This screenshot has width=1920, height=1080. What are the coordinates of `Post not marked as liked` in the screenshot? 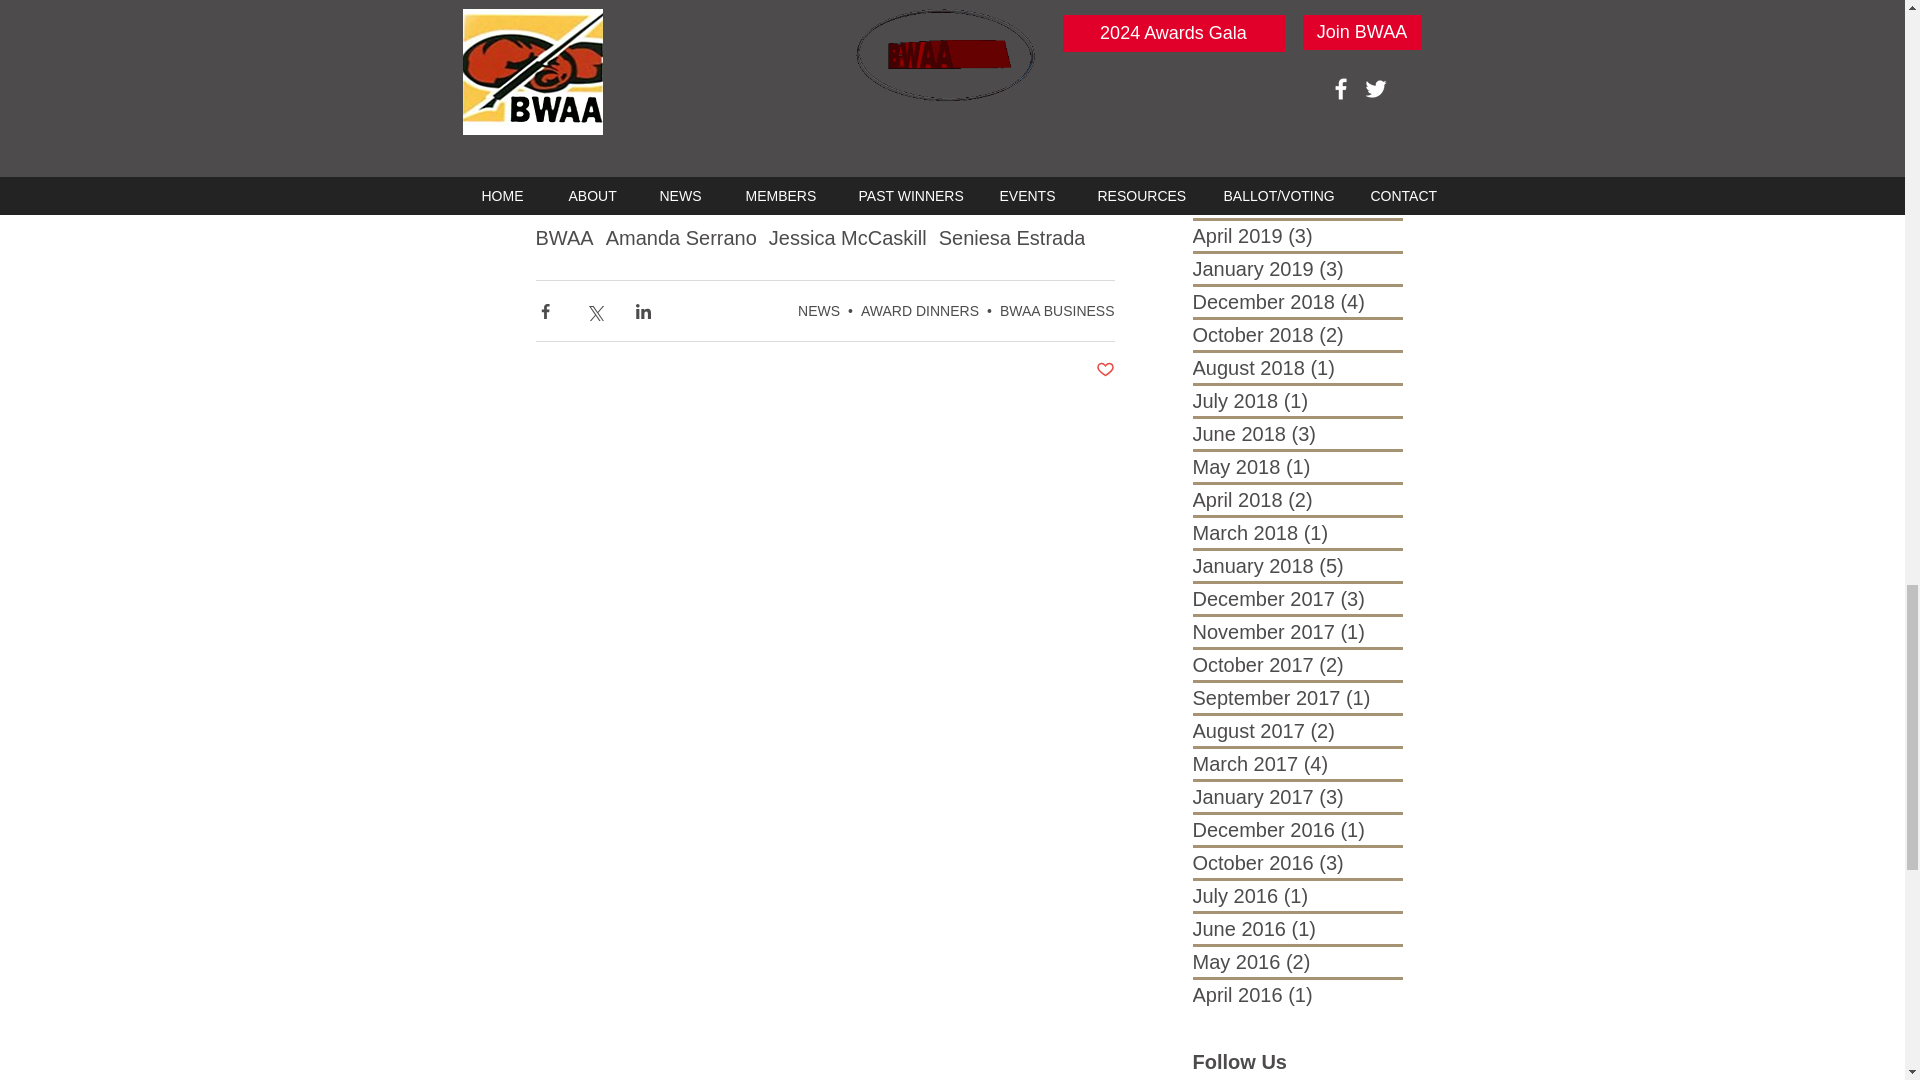 It's located at (1106, 370).